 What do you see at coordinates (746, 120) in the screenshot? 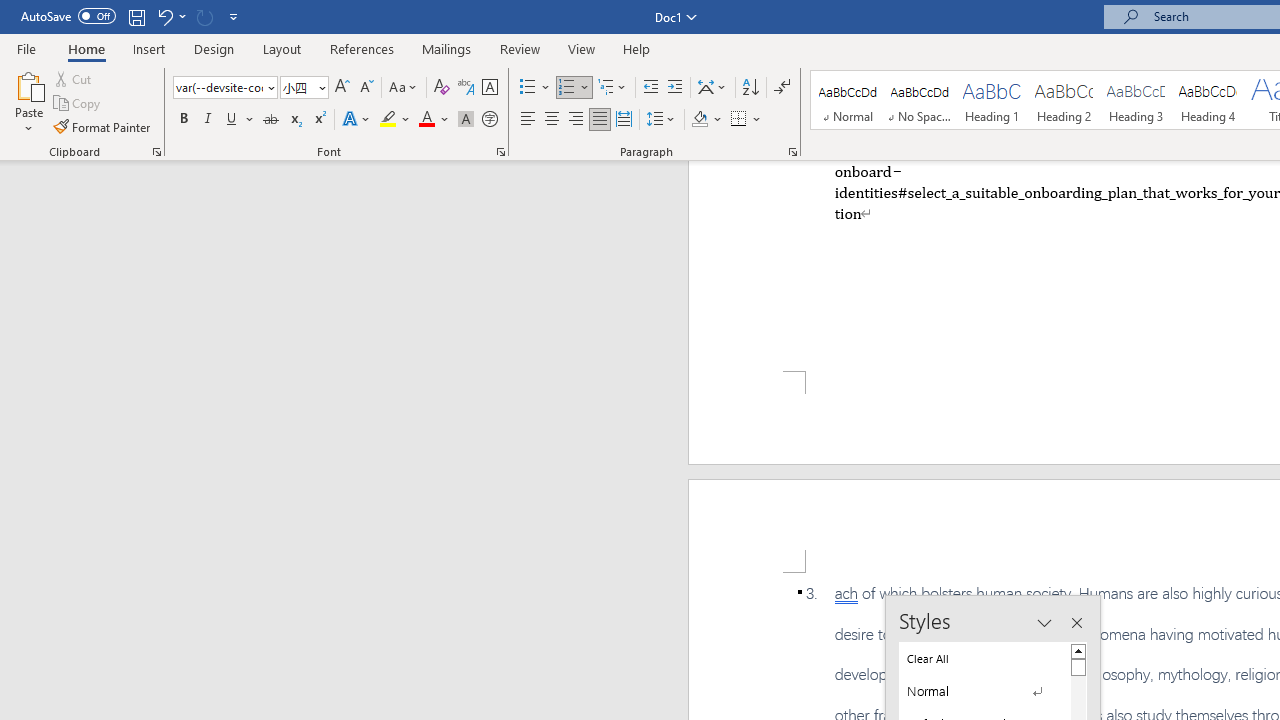
I see `Borders` at bounding box center [746, 120].